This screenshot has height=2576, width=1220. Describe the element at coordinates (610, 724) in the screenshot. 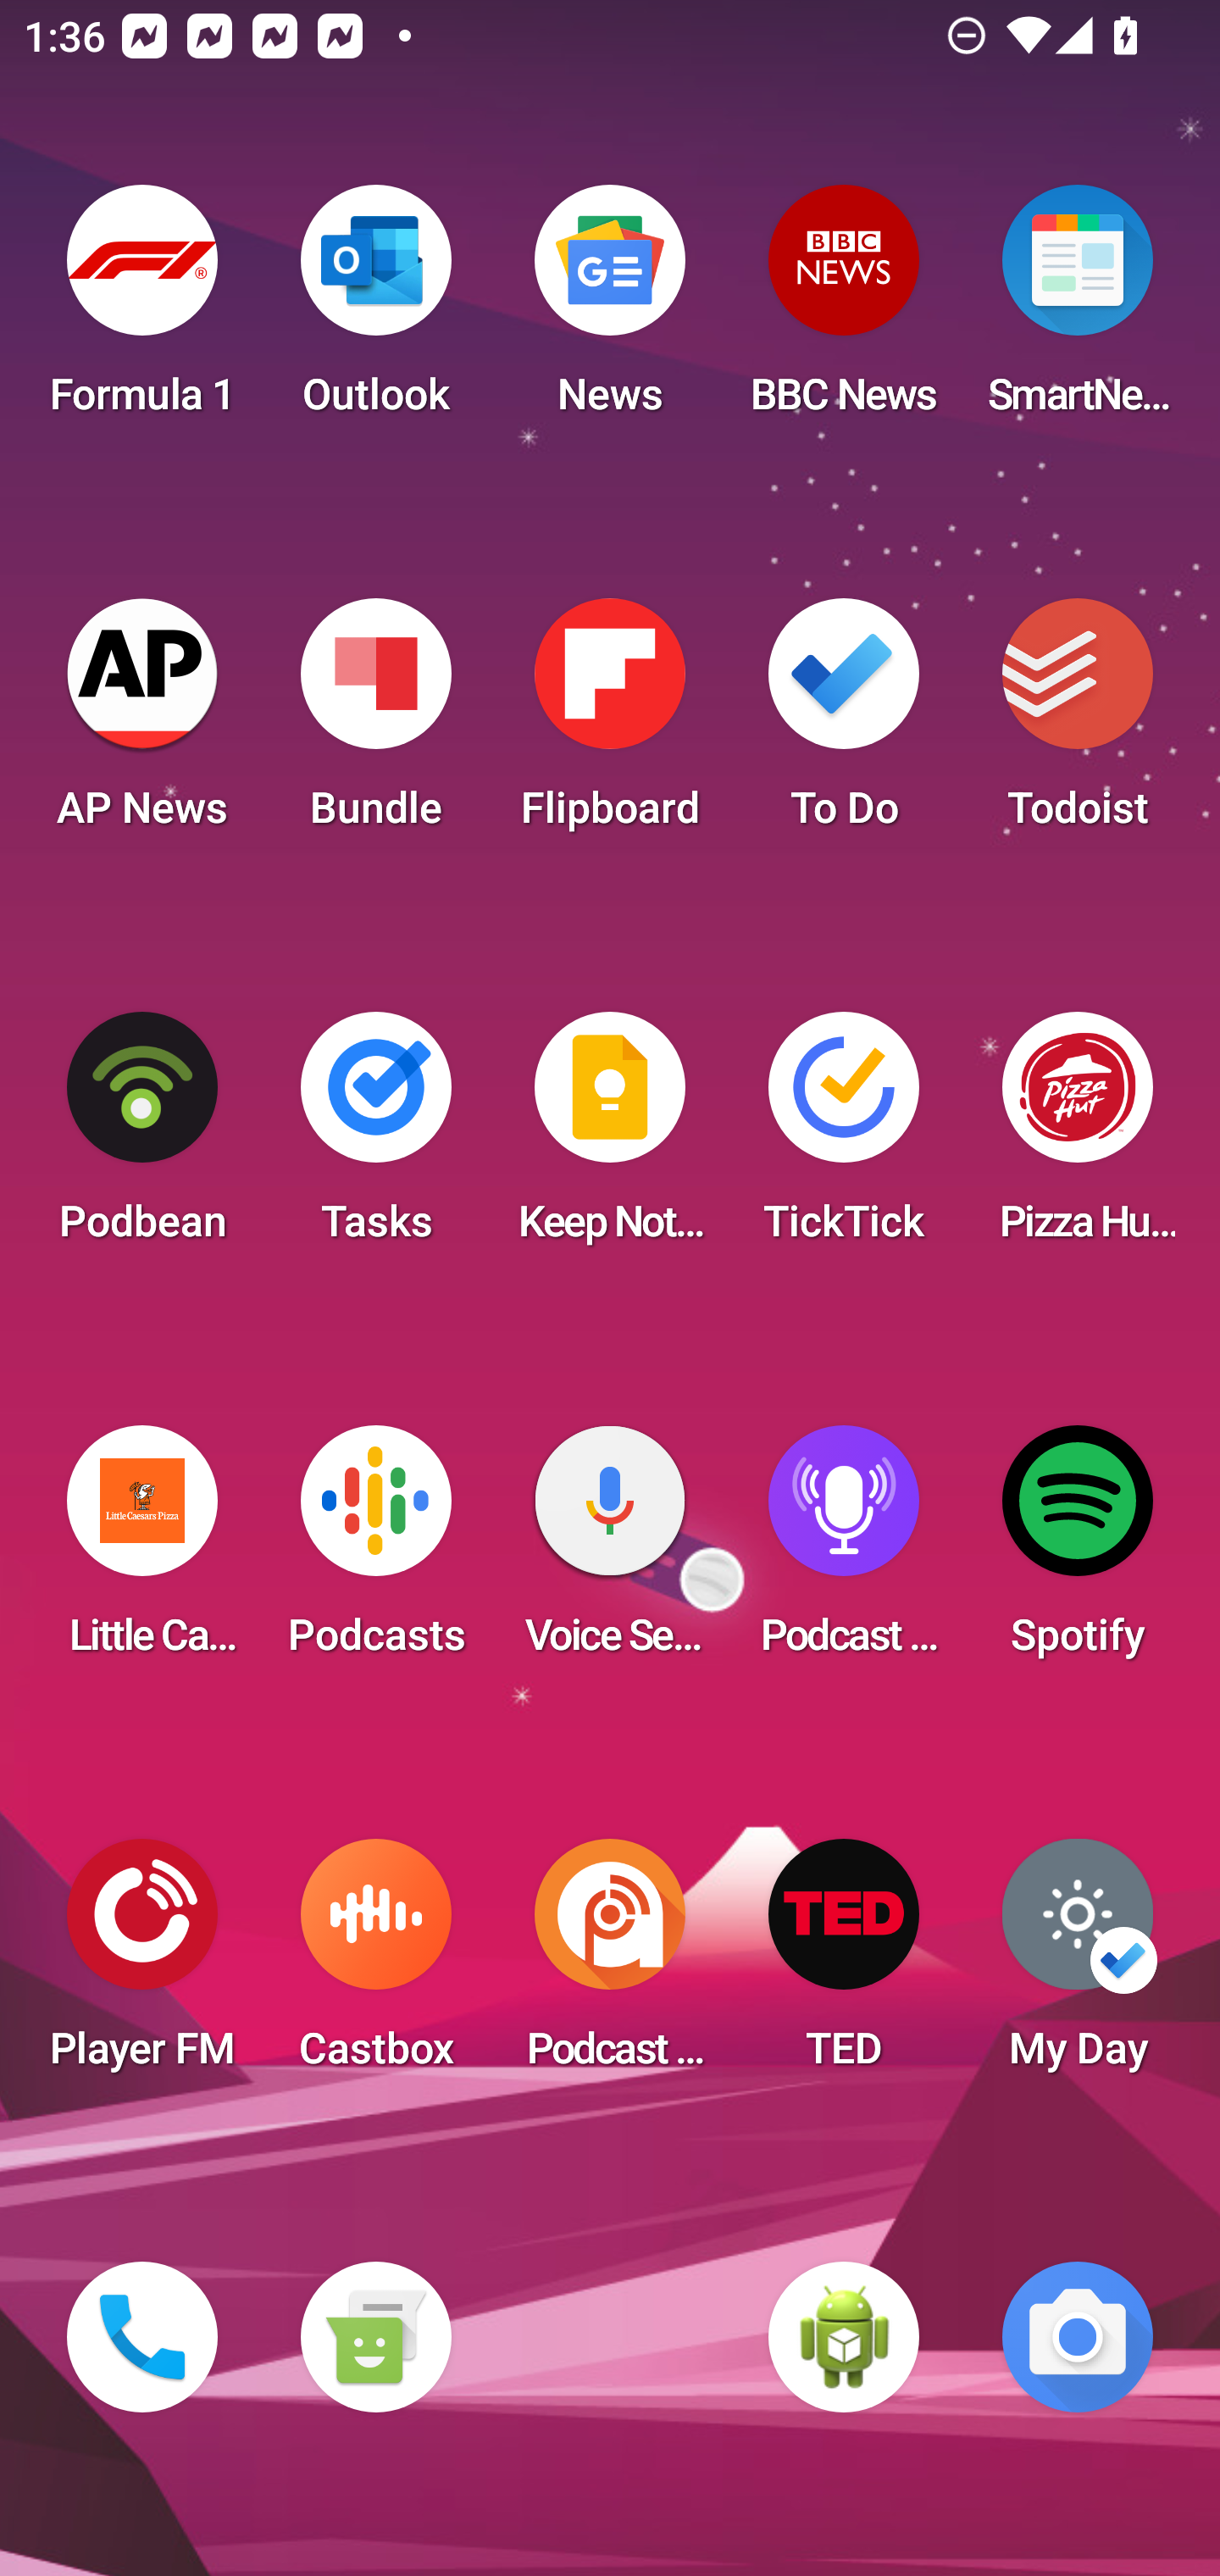

I see `Flipboard` at that location.